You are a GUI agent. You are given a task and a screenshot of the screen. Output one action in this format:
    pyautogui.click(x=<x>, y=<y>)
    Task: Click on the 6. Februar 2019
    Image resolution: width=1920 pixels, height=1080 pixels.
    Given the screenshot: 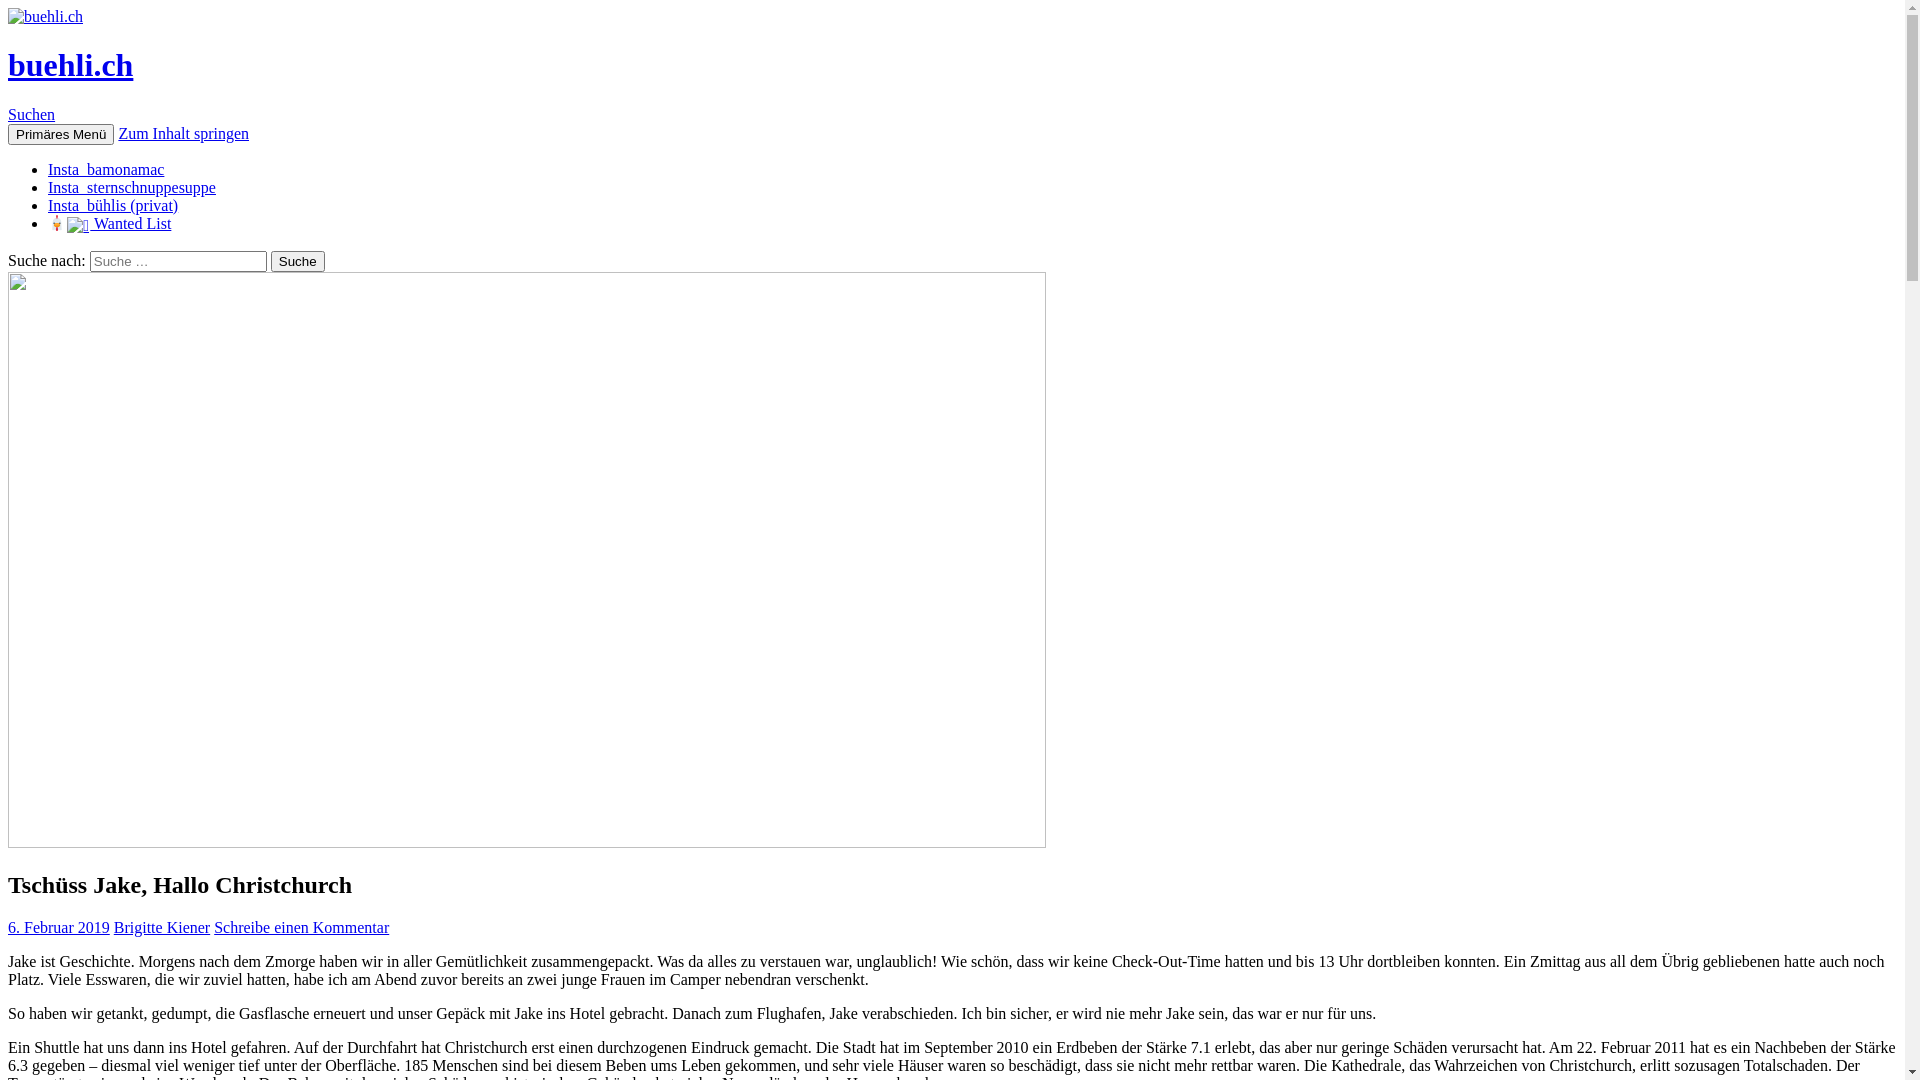 What is the action you would take?
    pyautogui.click(x=59, y=928)
    